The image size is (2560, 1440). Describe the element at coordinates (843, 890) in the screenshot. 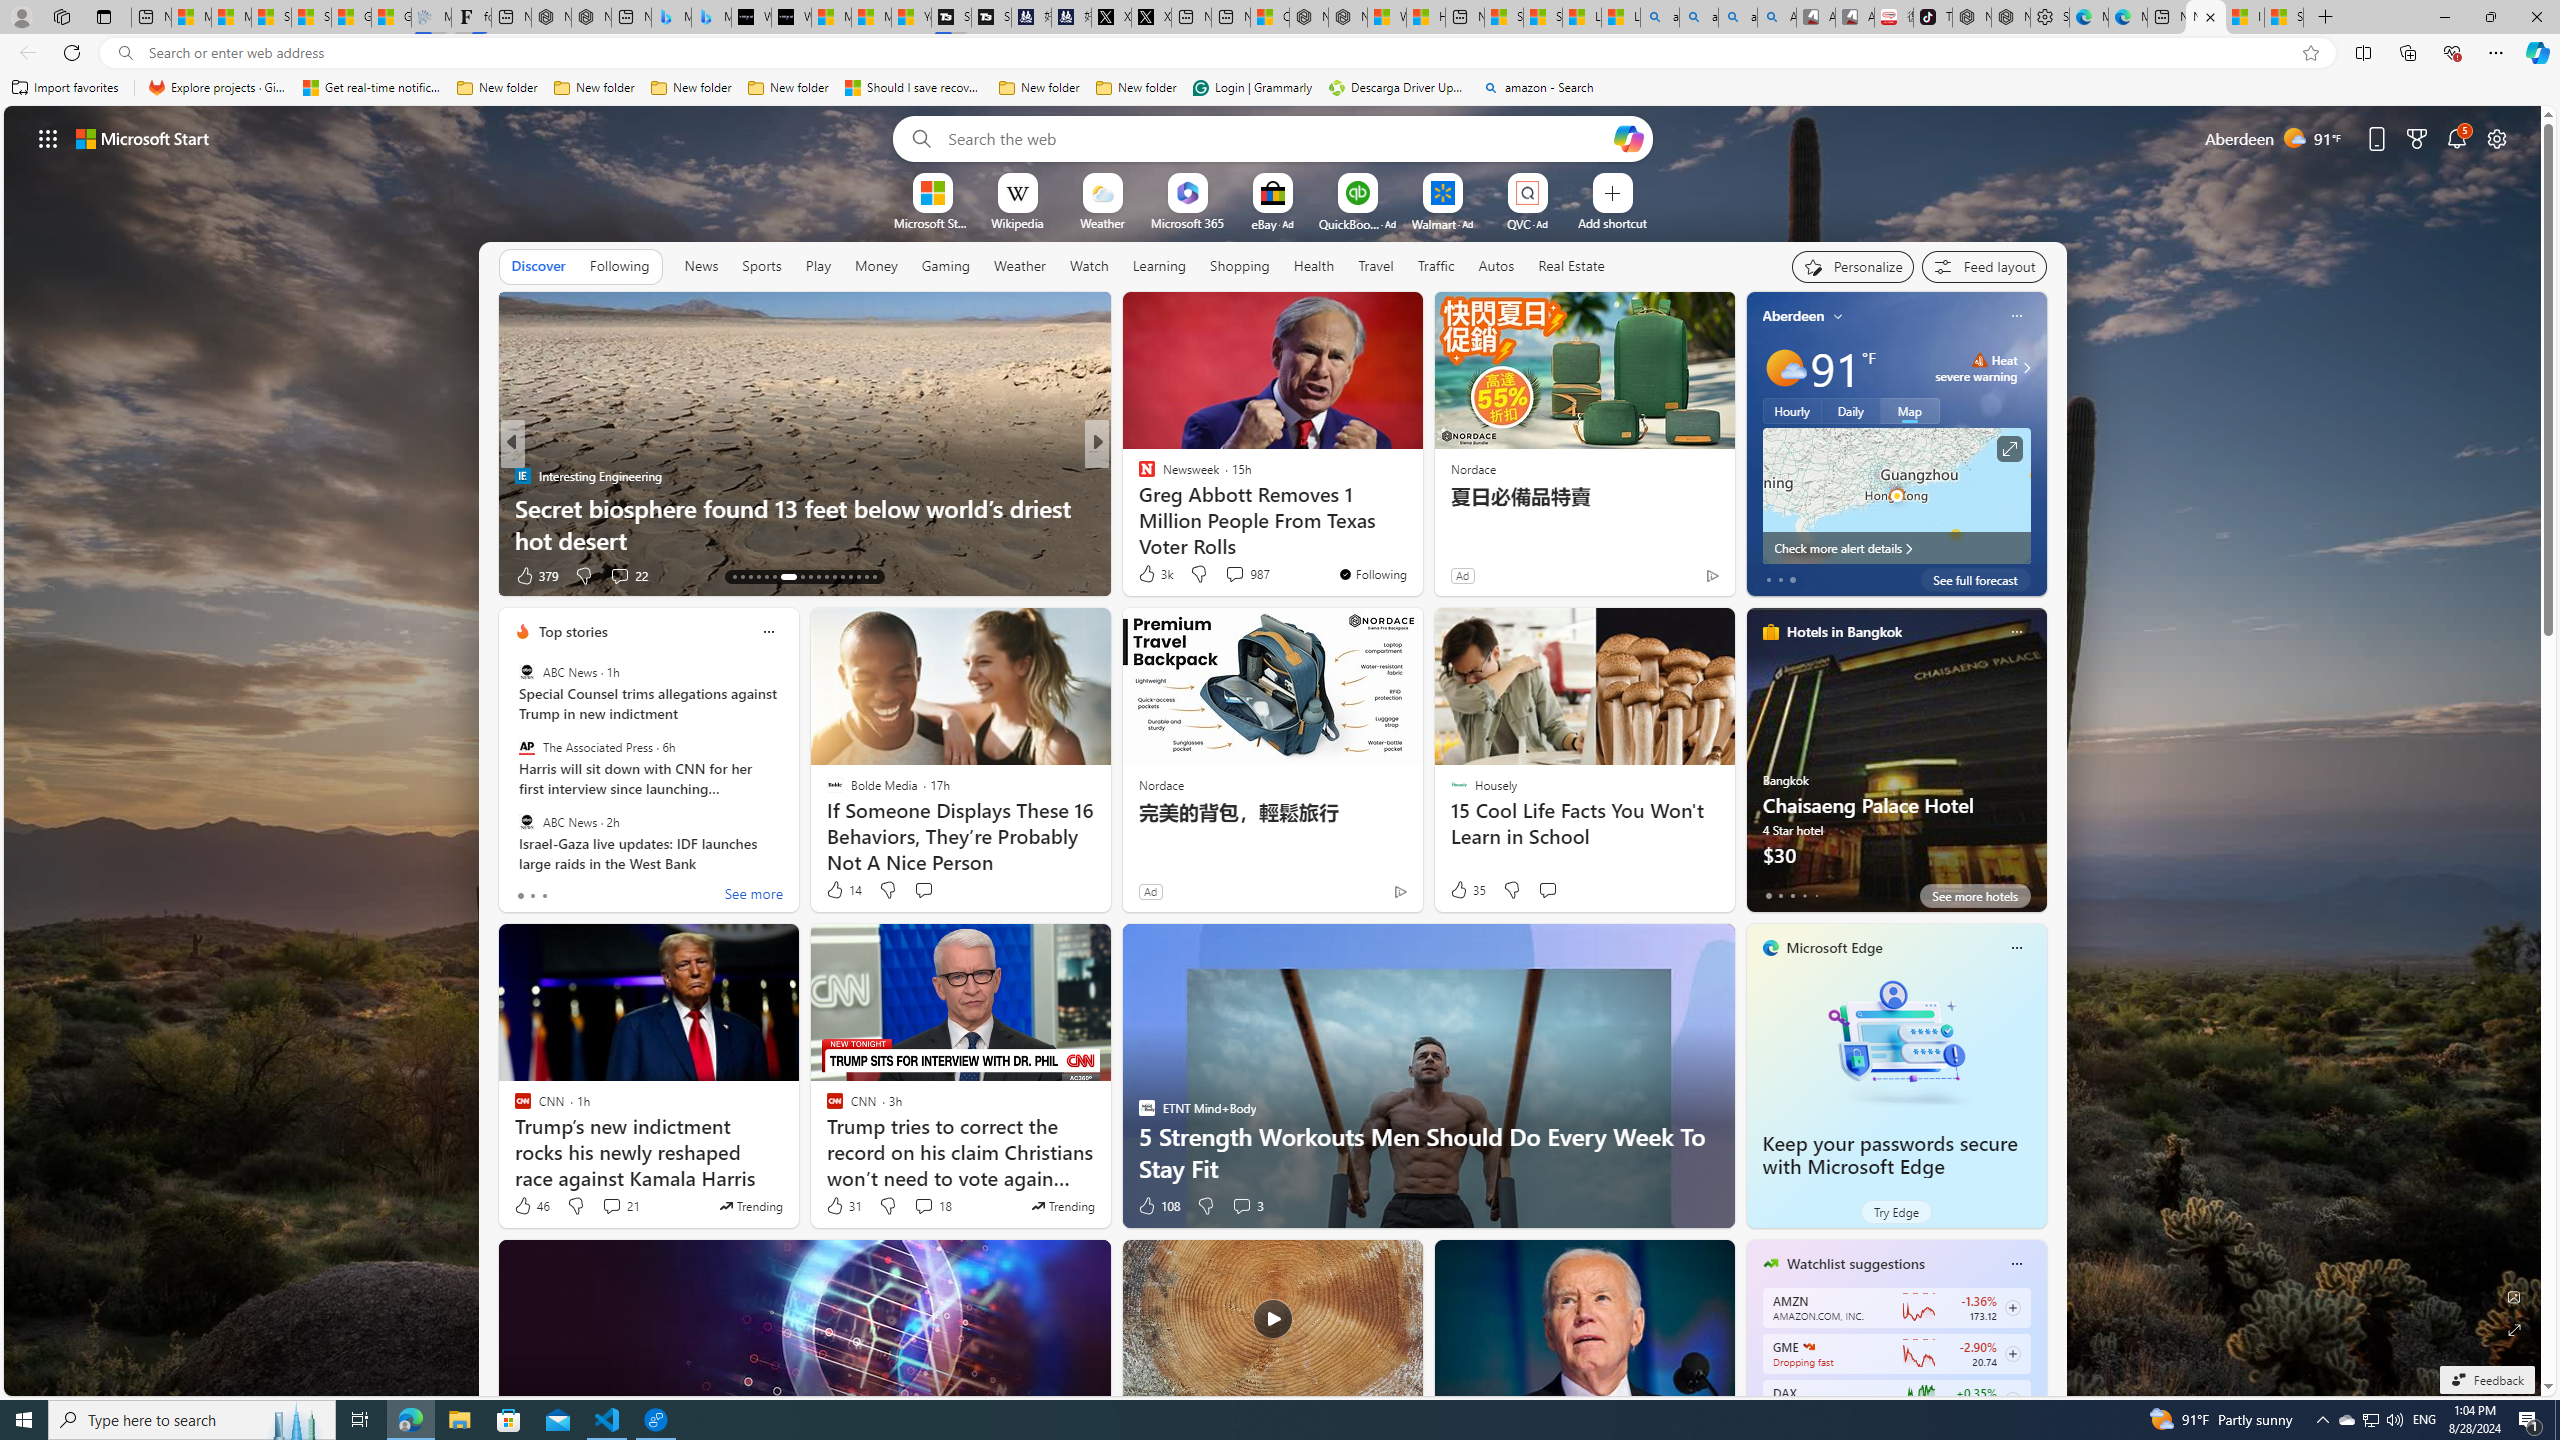

I see `14 Like` at that location.